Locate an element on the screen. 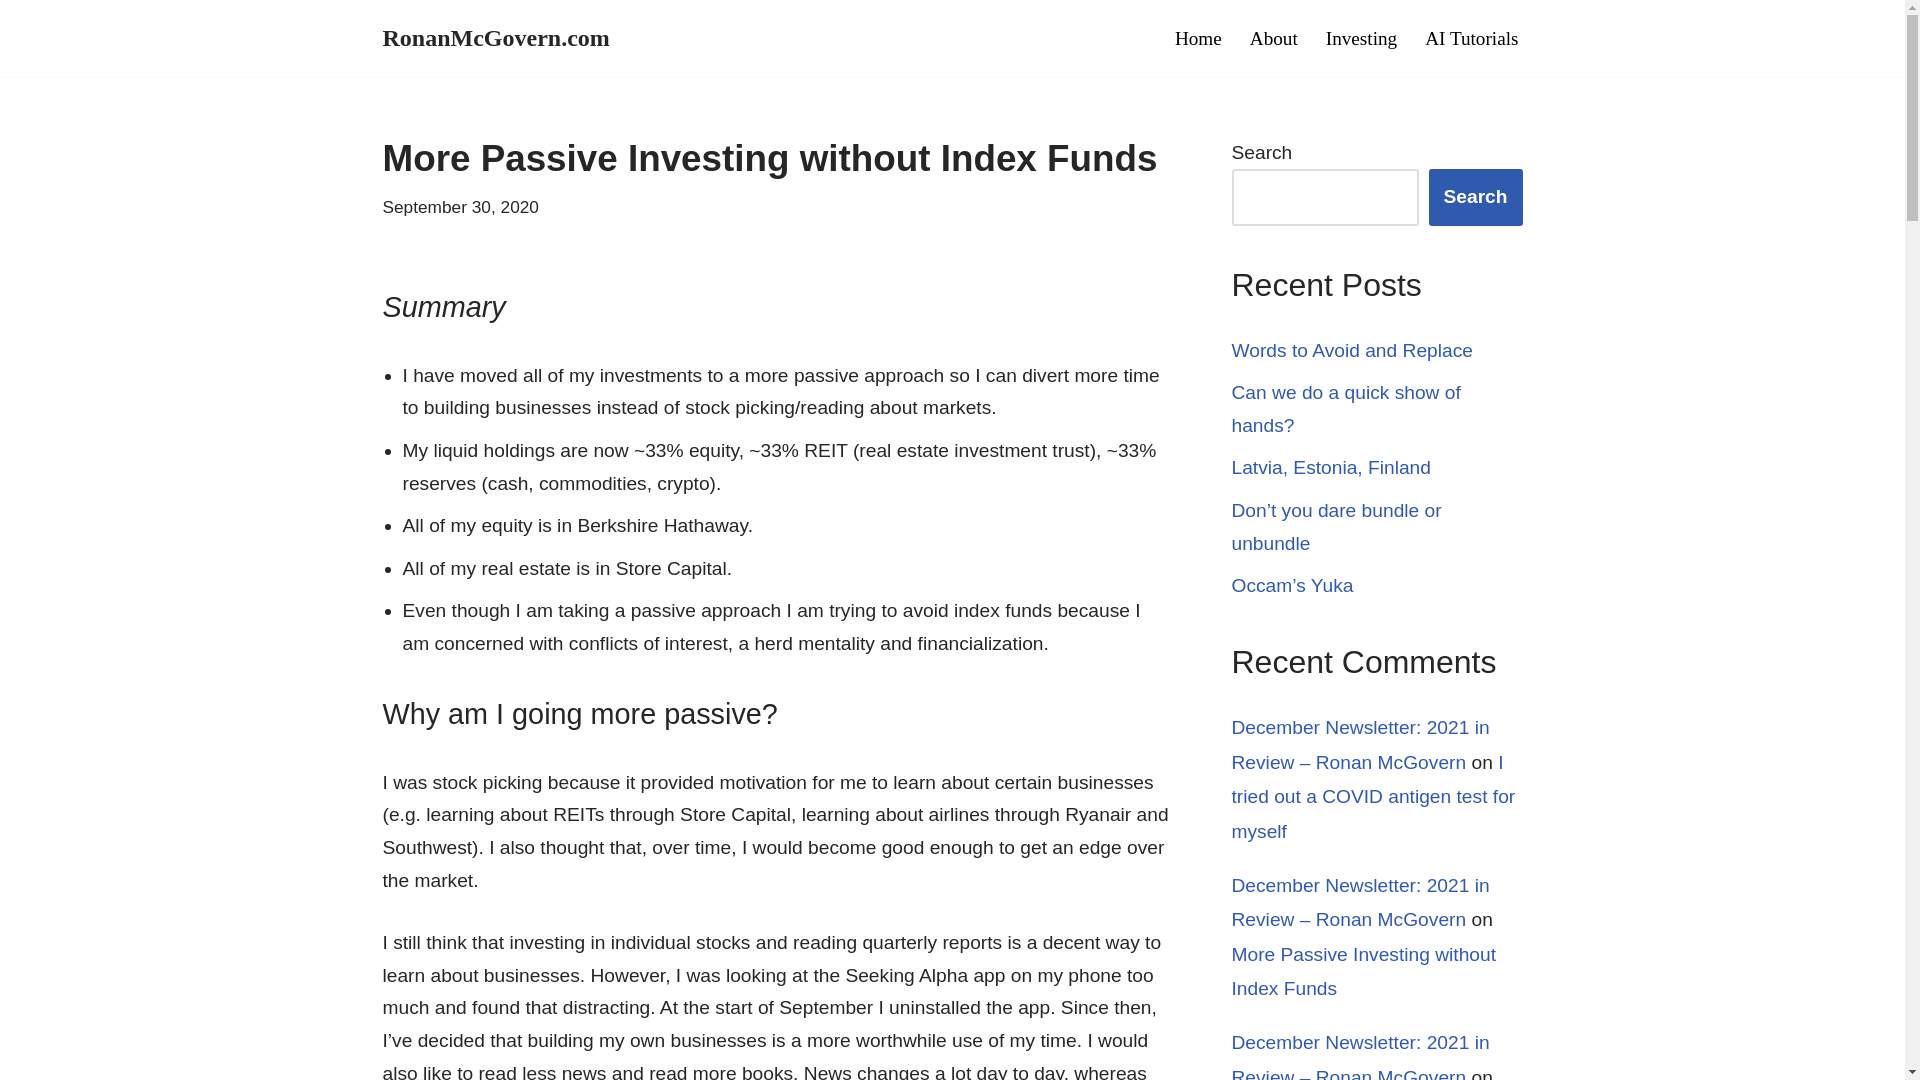 The width and height of the screenshot is (1920, 1080). Skip to content is located at coordinates (15, 42).